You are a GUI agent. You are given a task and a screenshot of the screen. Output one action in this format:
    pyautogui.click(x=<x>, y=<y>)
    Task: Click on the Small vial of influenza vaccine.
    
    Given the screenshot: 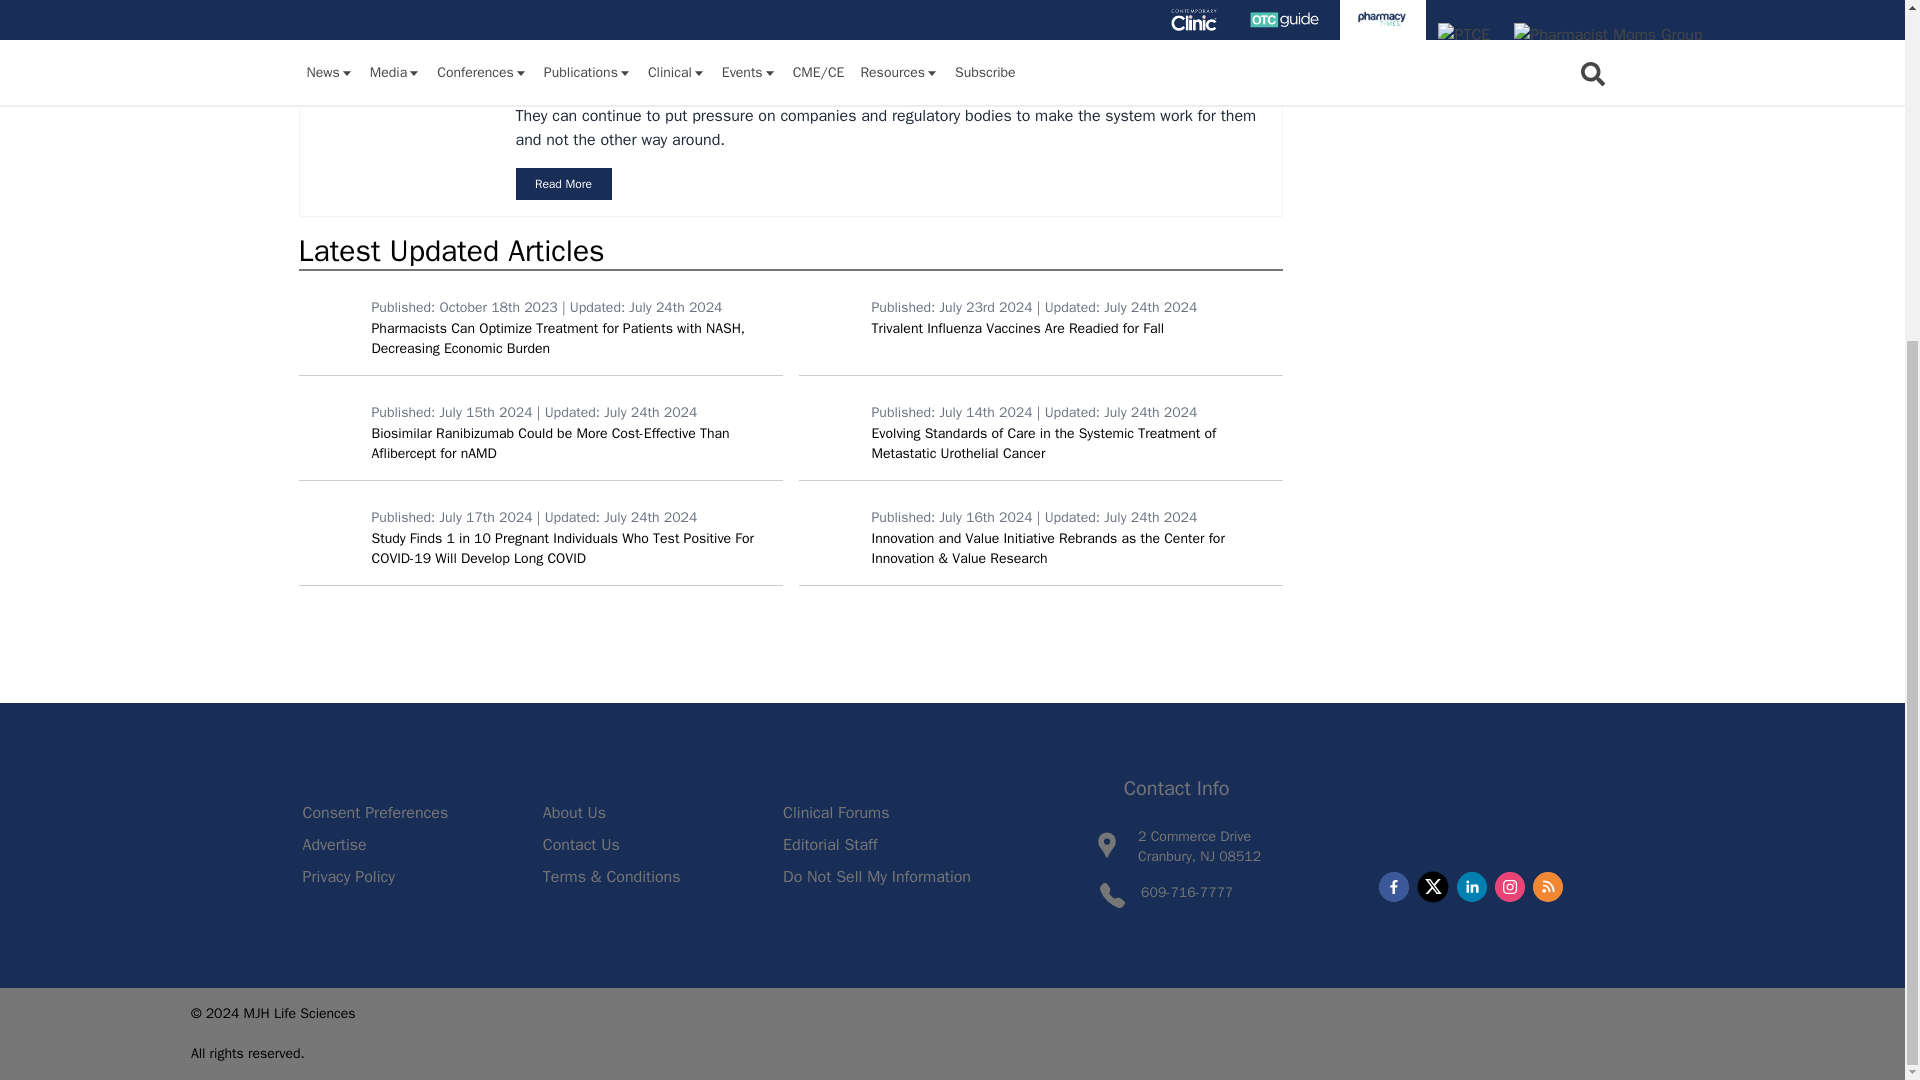 What is the action you would take?
    pyautogui.click(x=830, y=316)
    